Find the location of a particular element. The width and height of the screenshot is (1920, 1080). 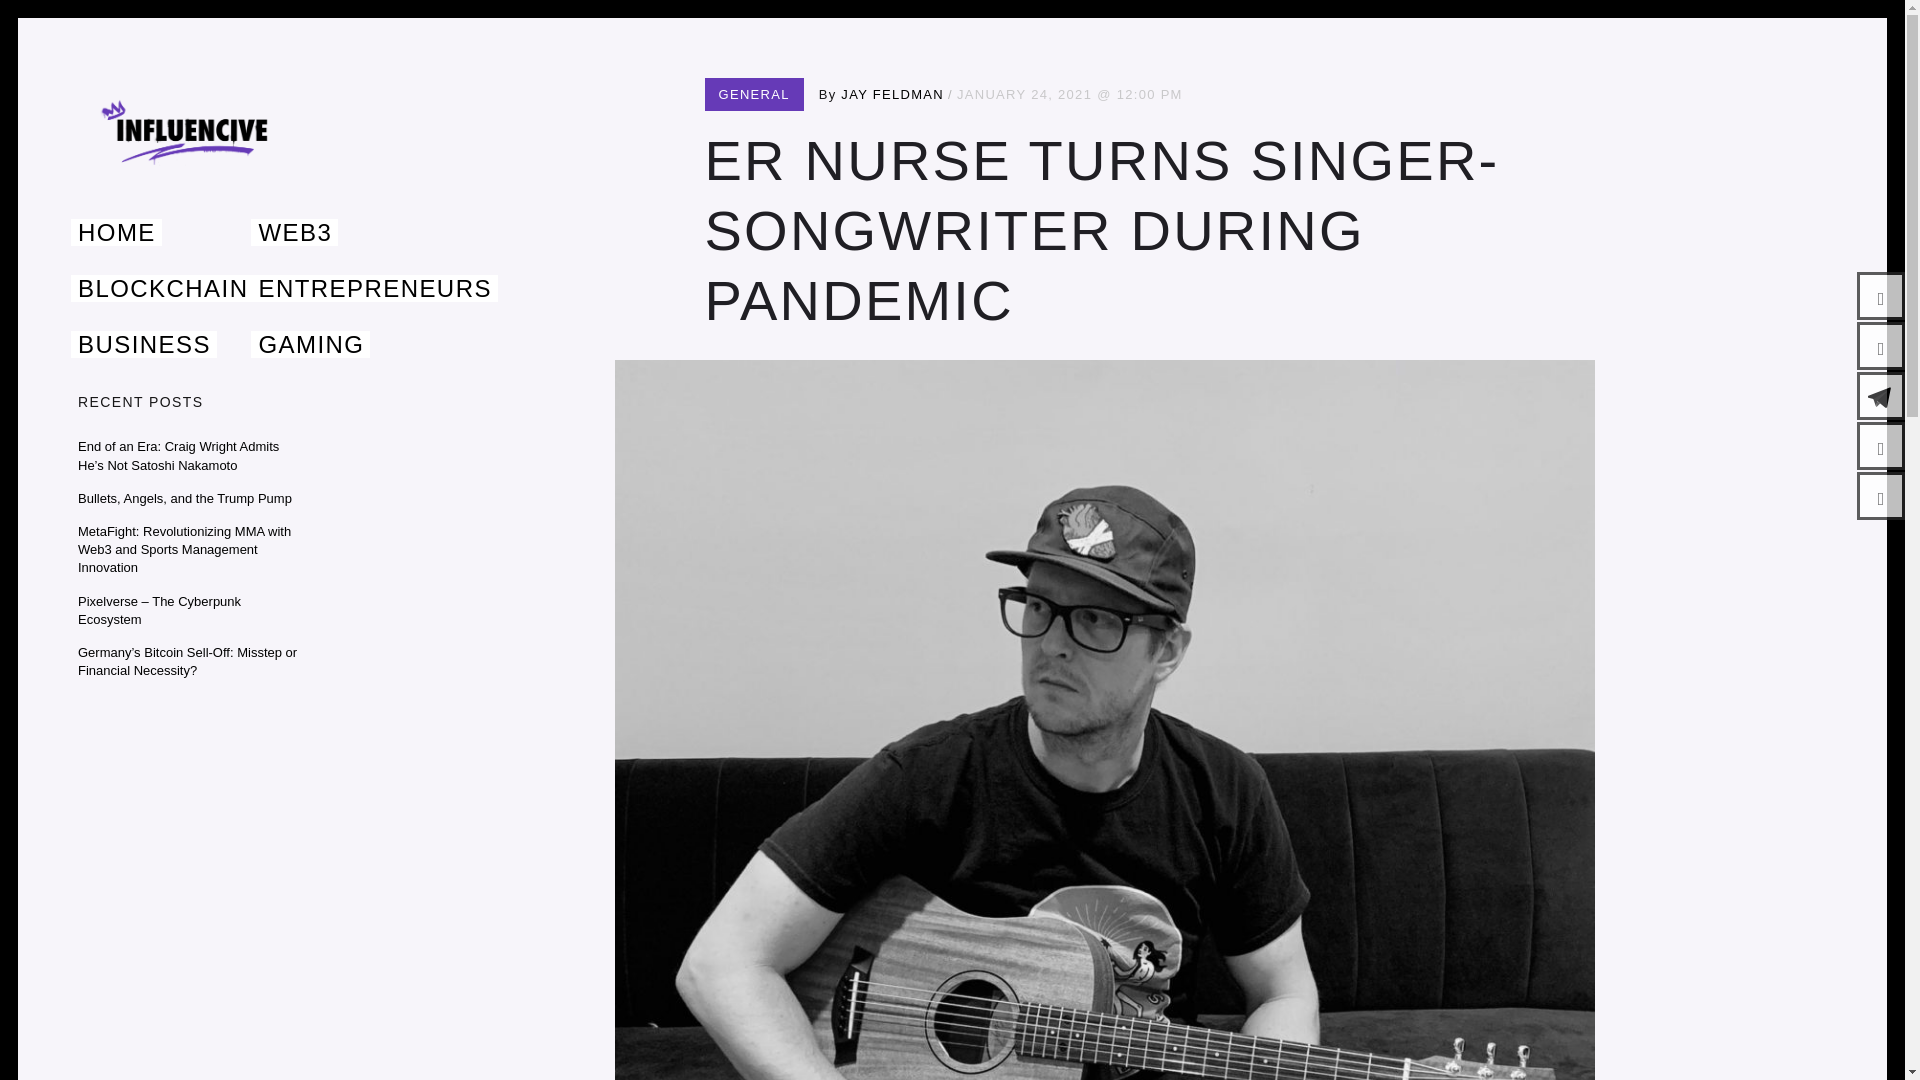

ENTREPRENEURS is located at coordinates (374, 288).